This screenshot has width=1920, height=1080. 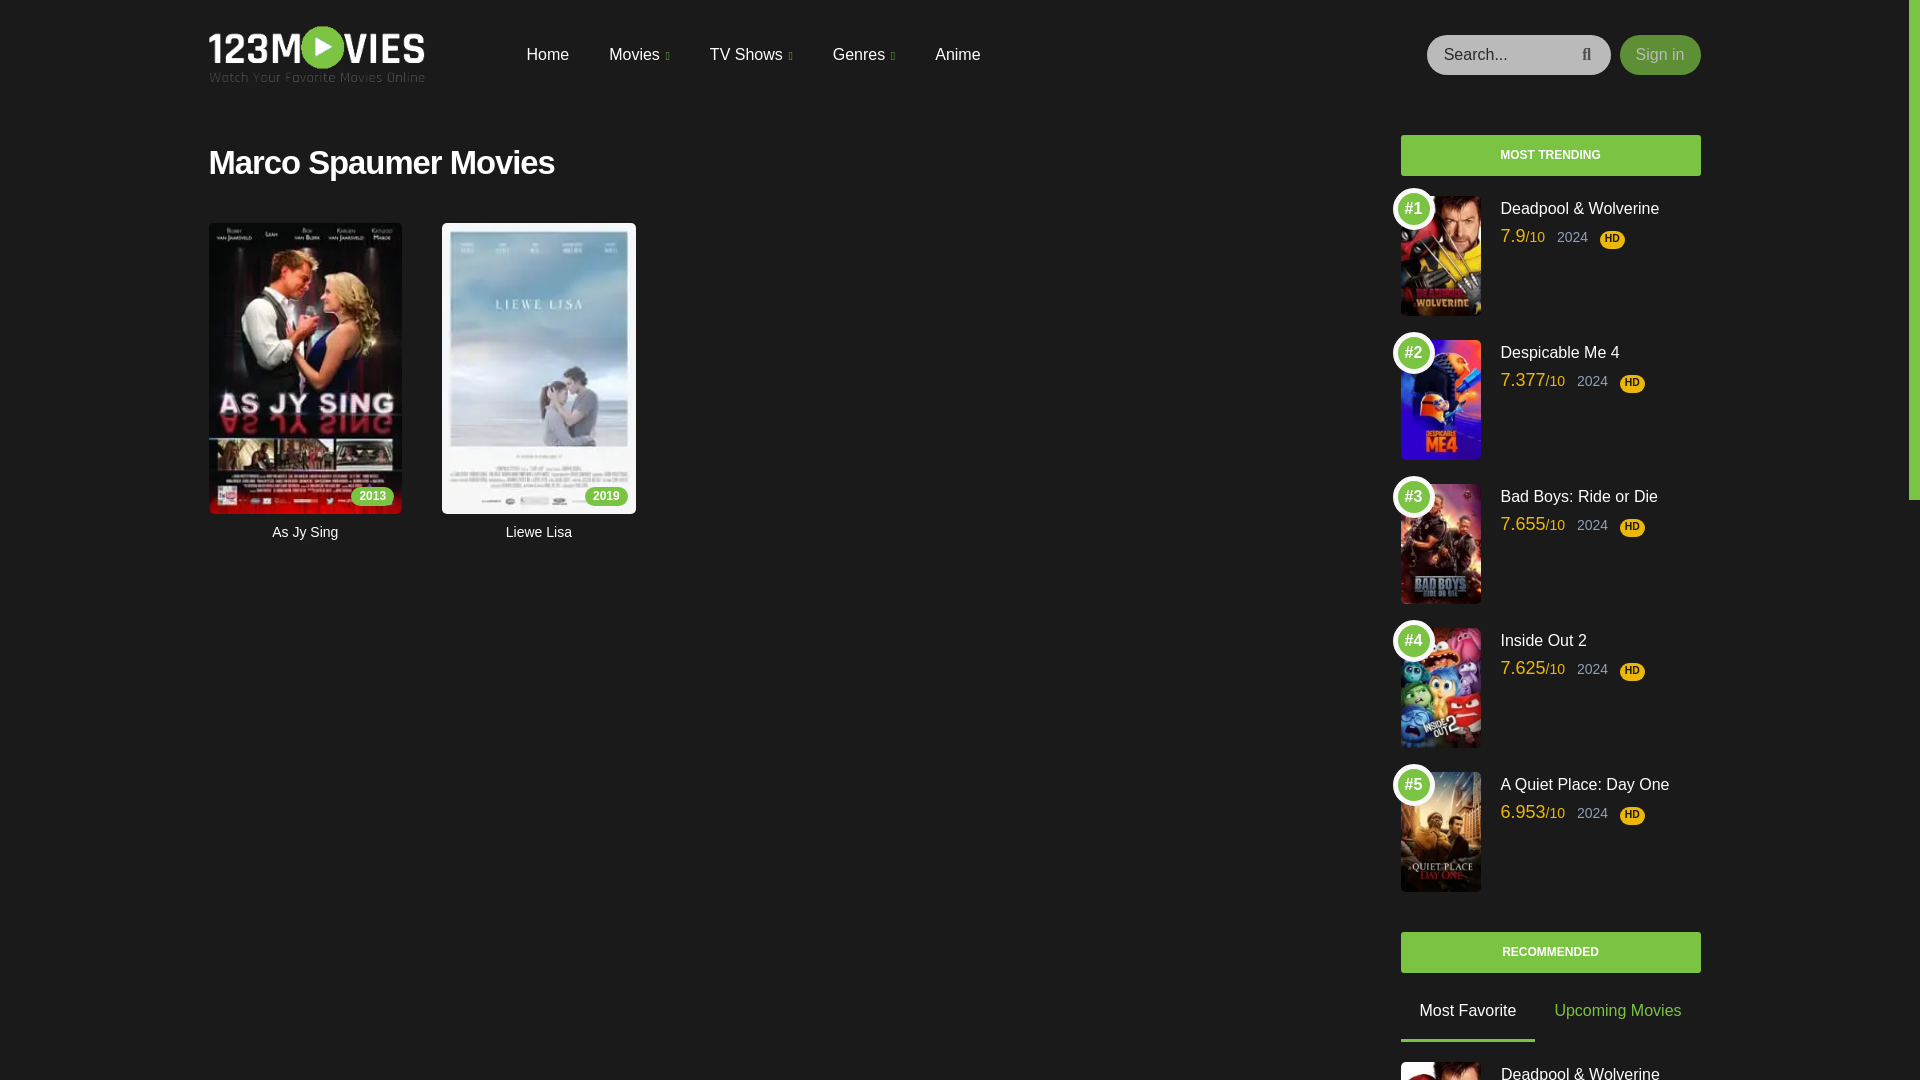 What do you see at coordinates (1599, 784) in the screenshot?
I see `A Quiet Place: Day One` at bounding box center [1599, 784].